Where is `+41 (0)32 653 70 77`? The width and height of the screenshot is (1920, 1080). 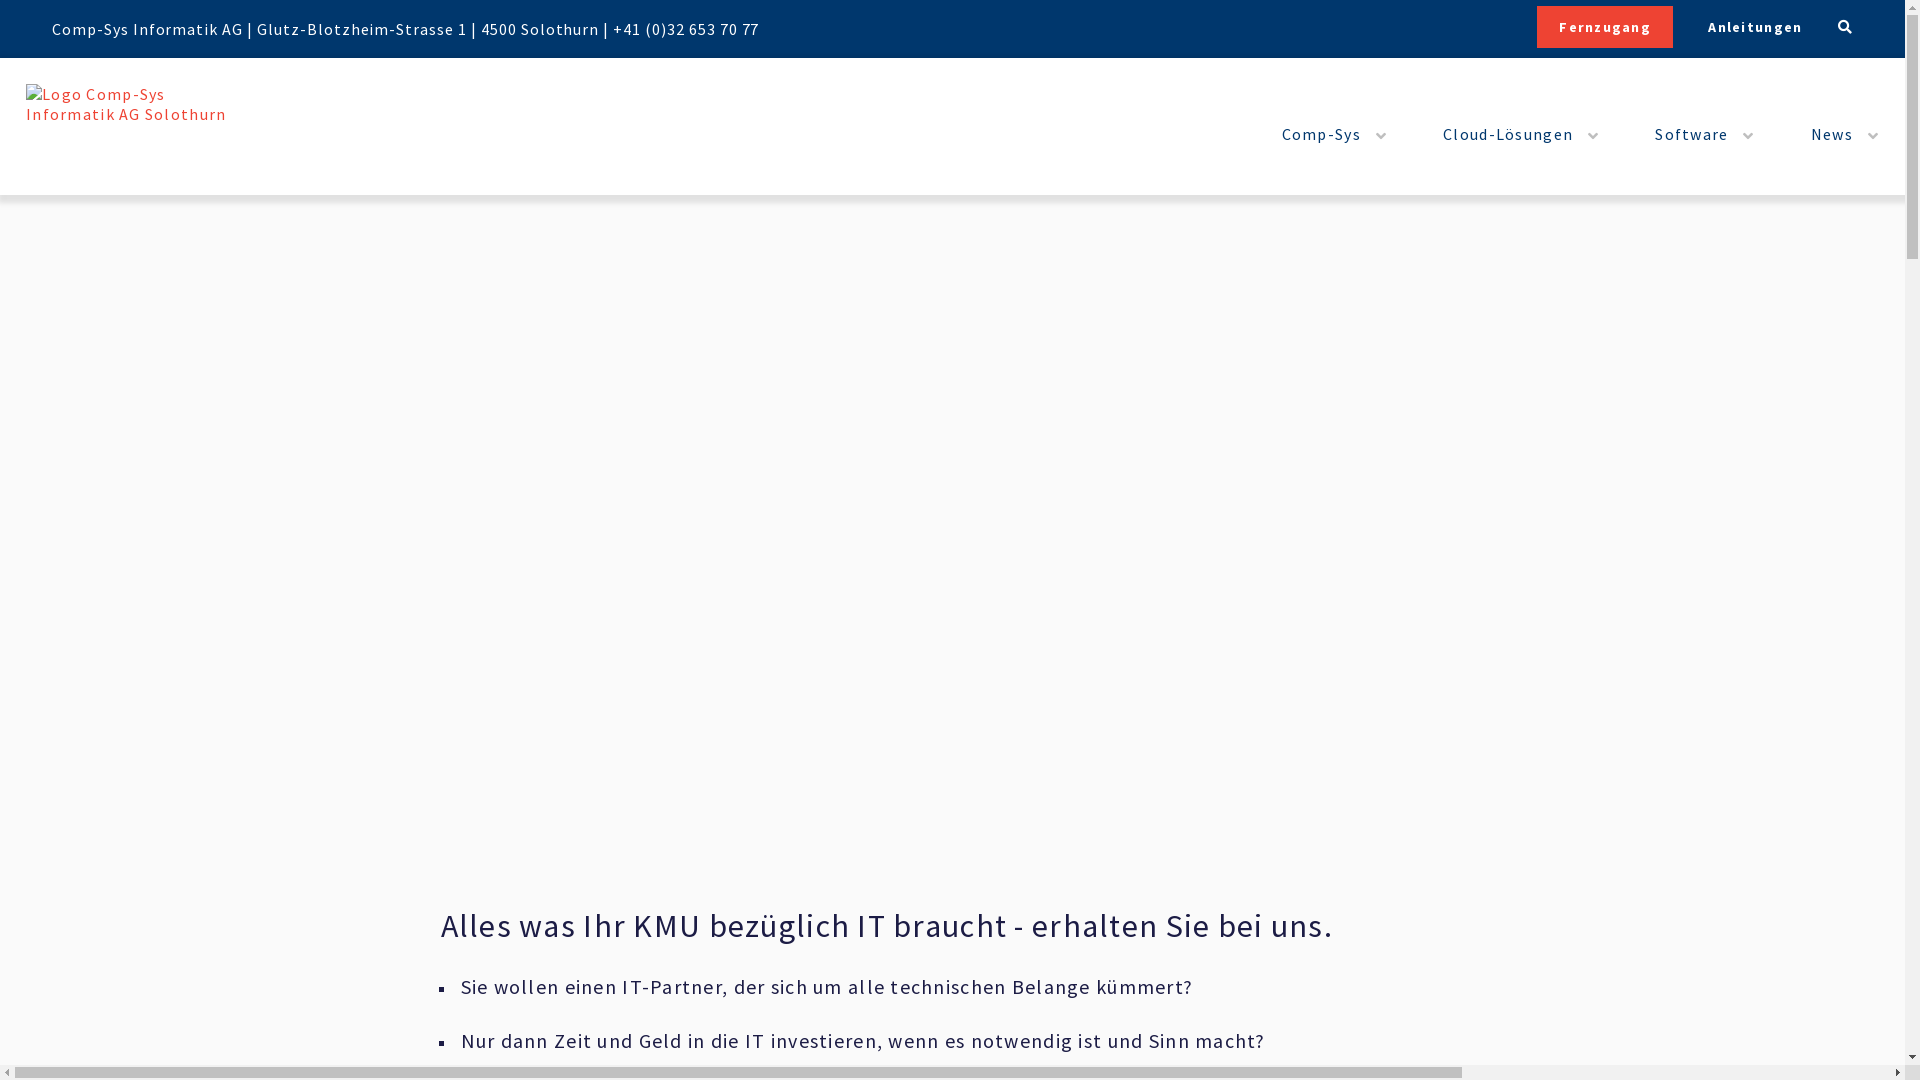 +41 (0)32 653 70 77 is located at coordinates (686, 28).